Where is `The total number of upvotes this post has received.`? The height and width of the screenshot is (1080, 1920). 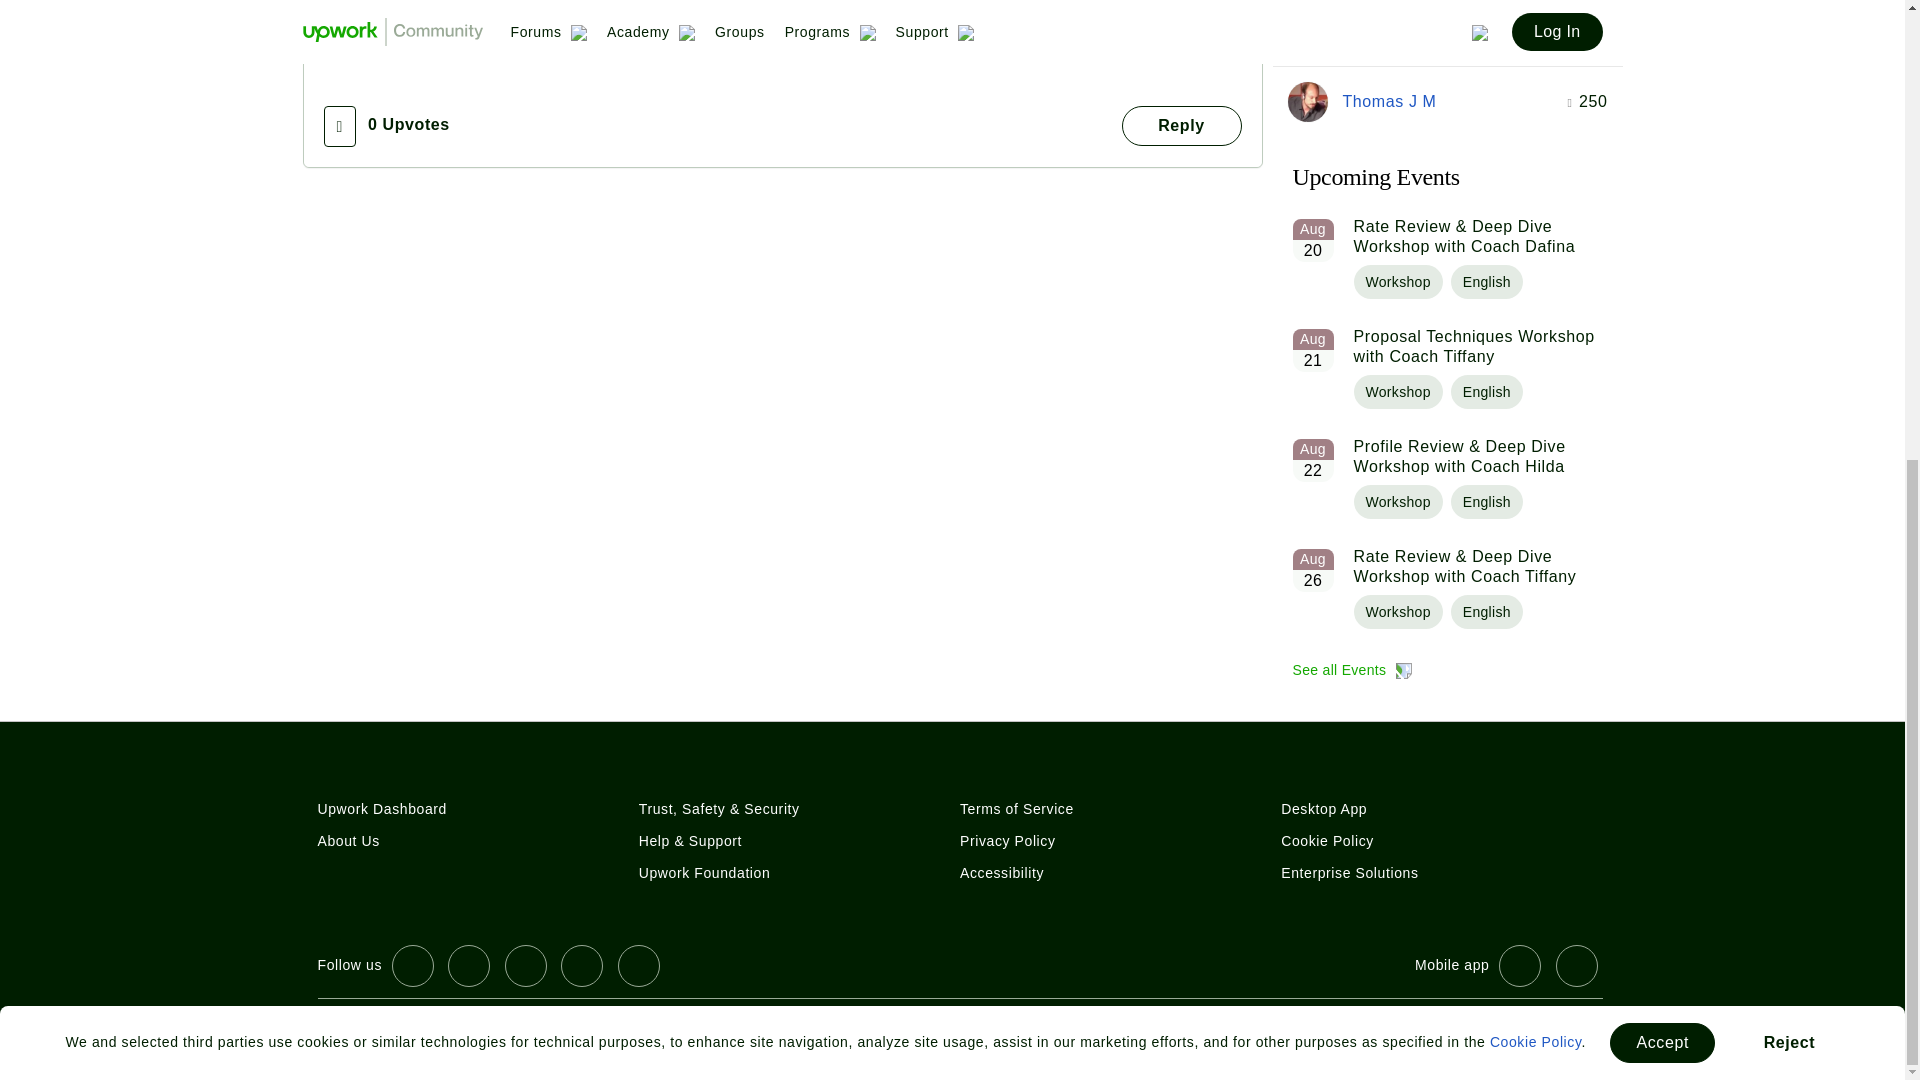 The total number of upvotes this post has received. is located at coordinates (408, 124).